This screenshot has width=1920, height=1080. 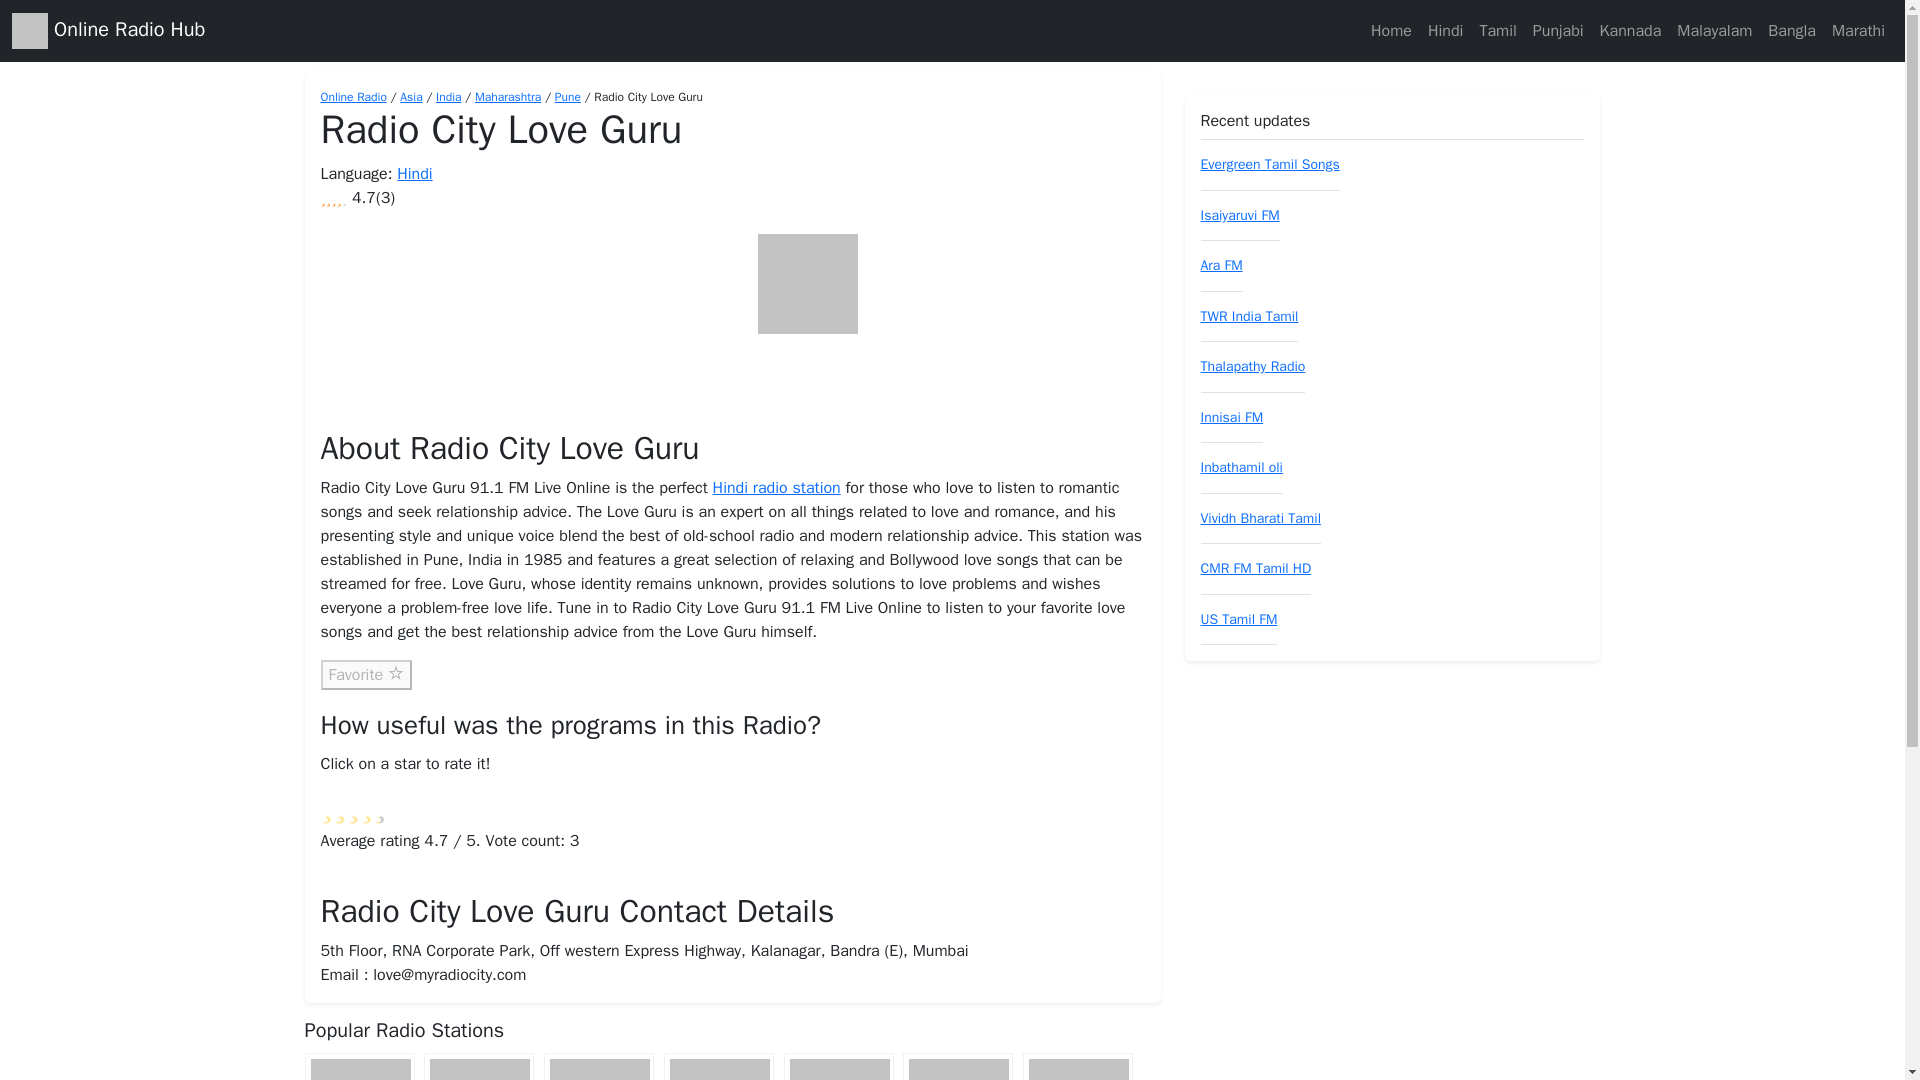 What do you see at coordinates (30, 30) in the screenshot?
I see `Online Radio Hub` at bounding box center [30, 30].